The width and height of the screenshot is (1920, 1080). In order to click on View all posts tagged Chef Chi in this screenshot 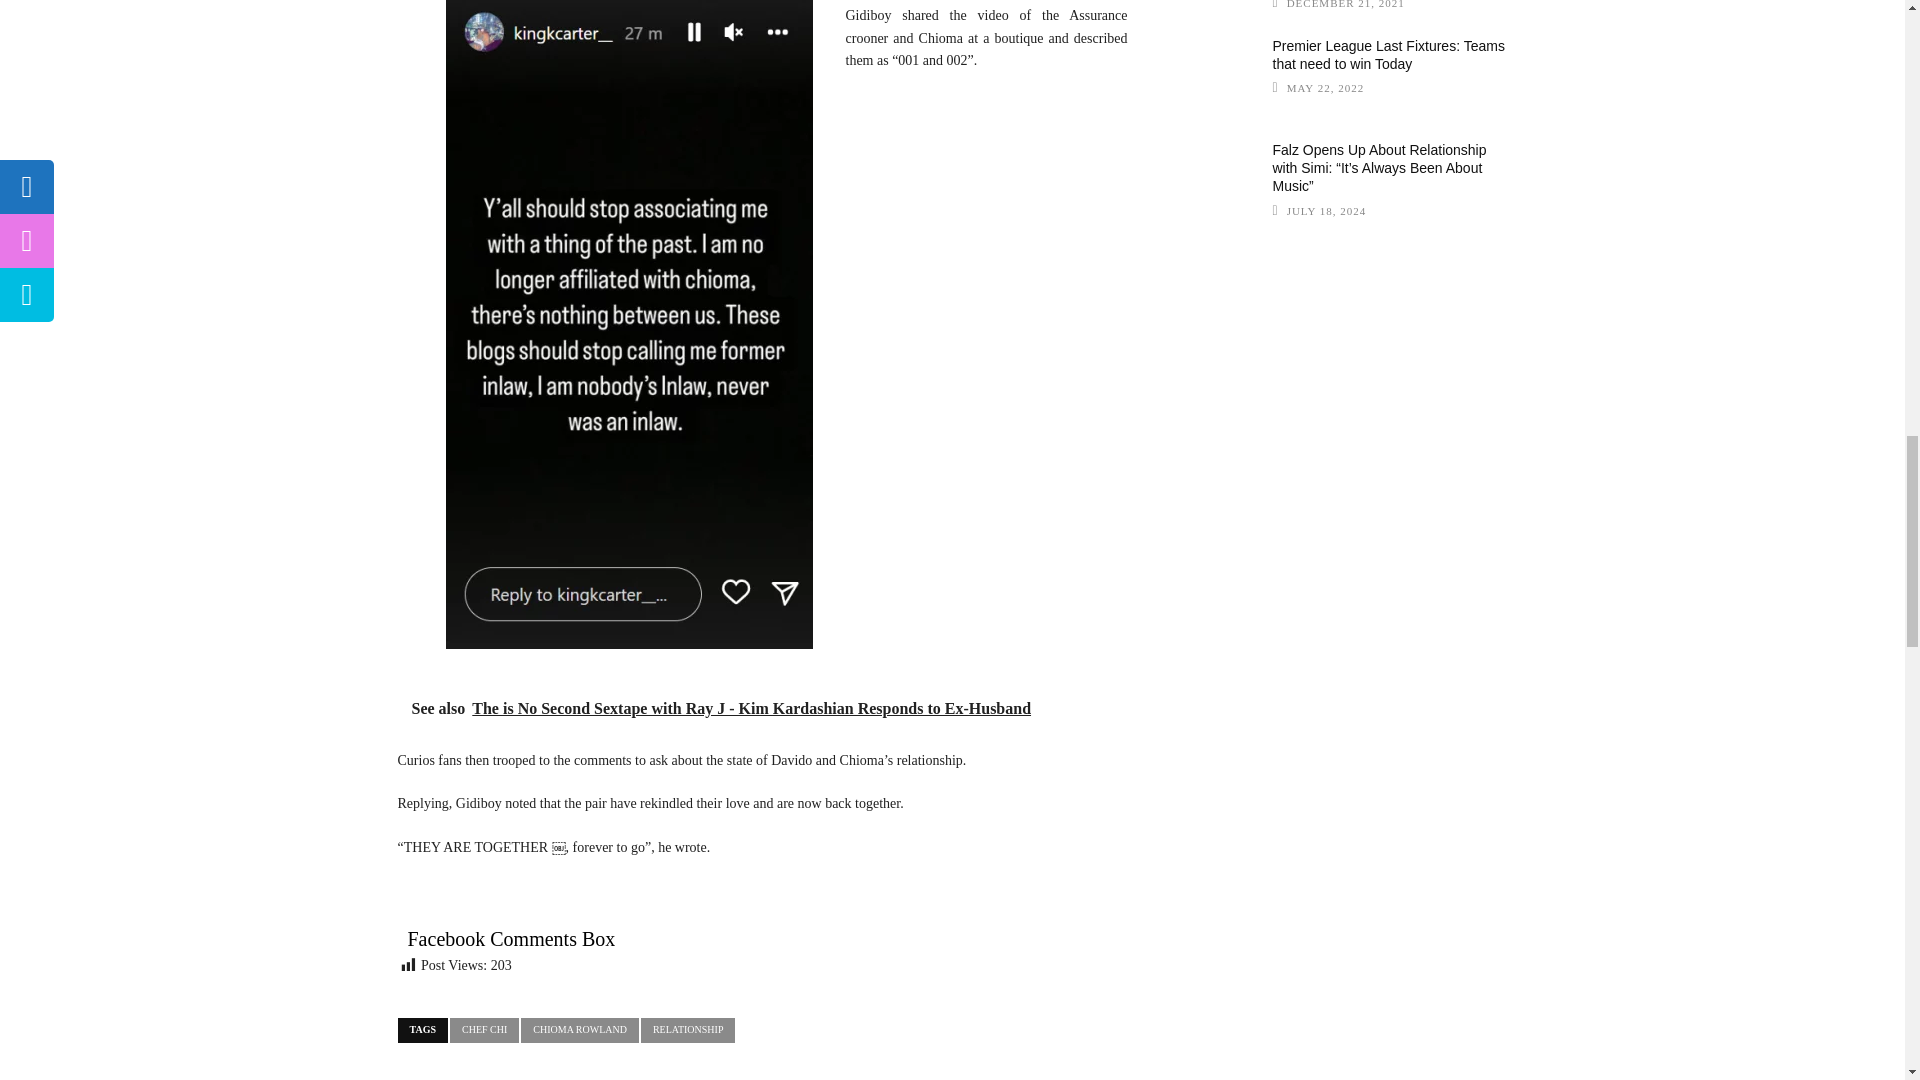, I will do `click(484, 1030)`.